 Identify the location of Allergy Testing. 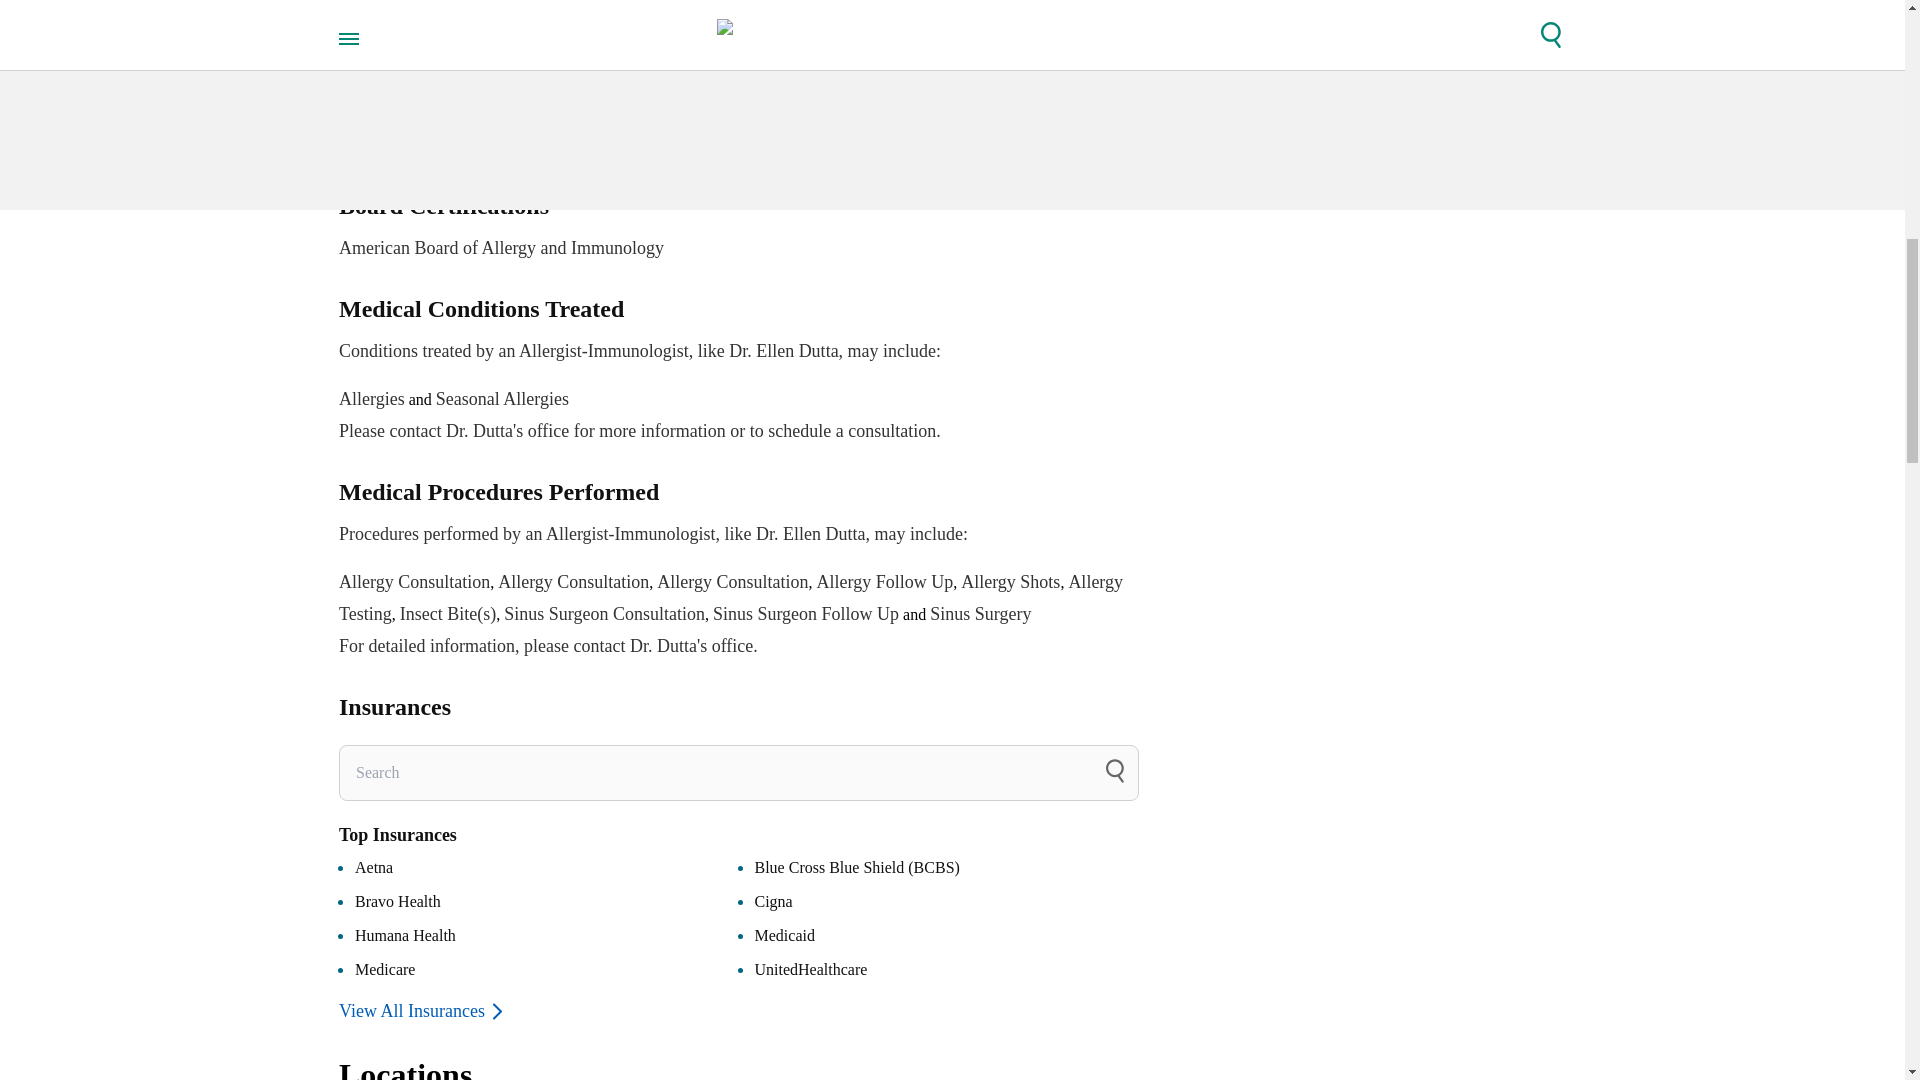
(731, 598).